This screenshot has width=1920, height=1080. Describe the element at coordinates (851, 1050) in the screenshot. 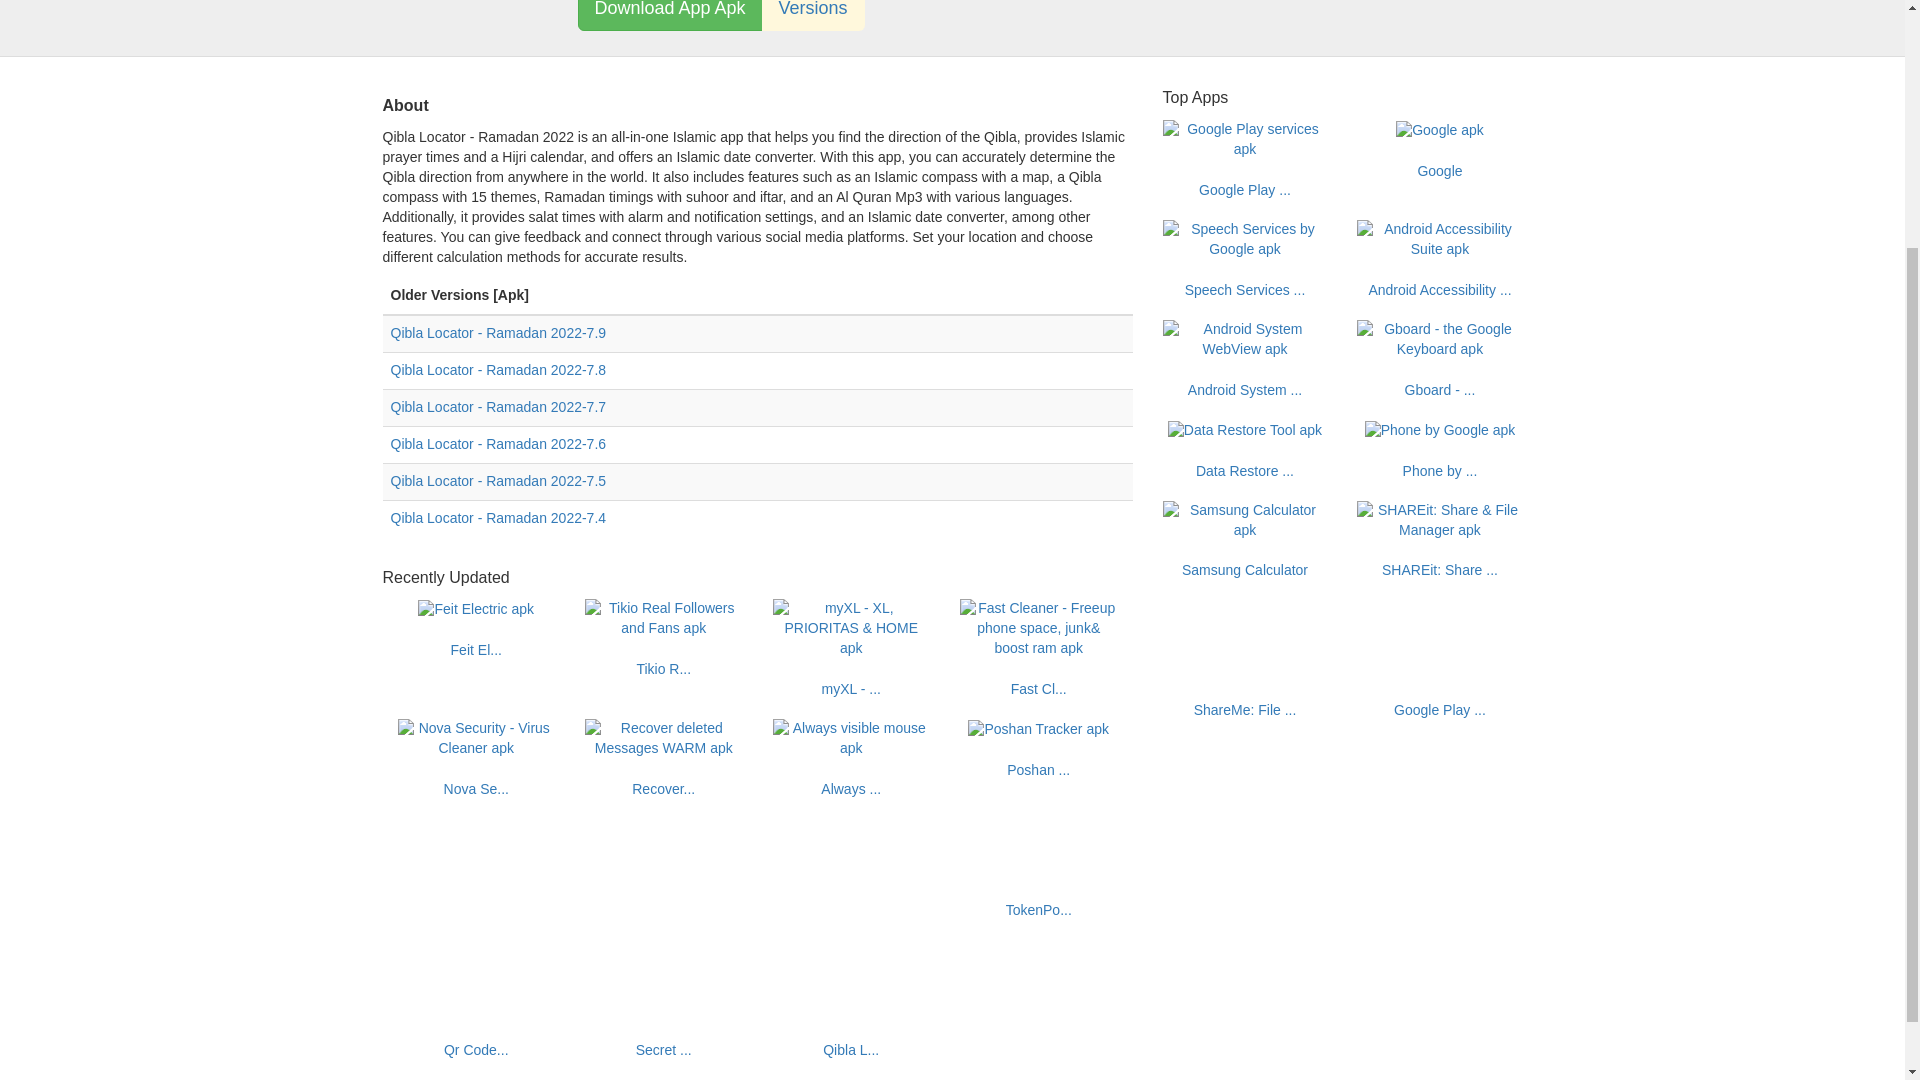

I see `Qibla L...` at that location.